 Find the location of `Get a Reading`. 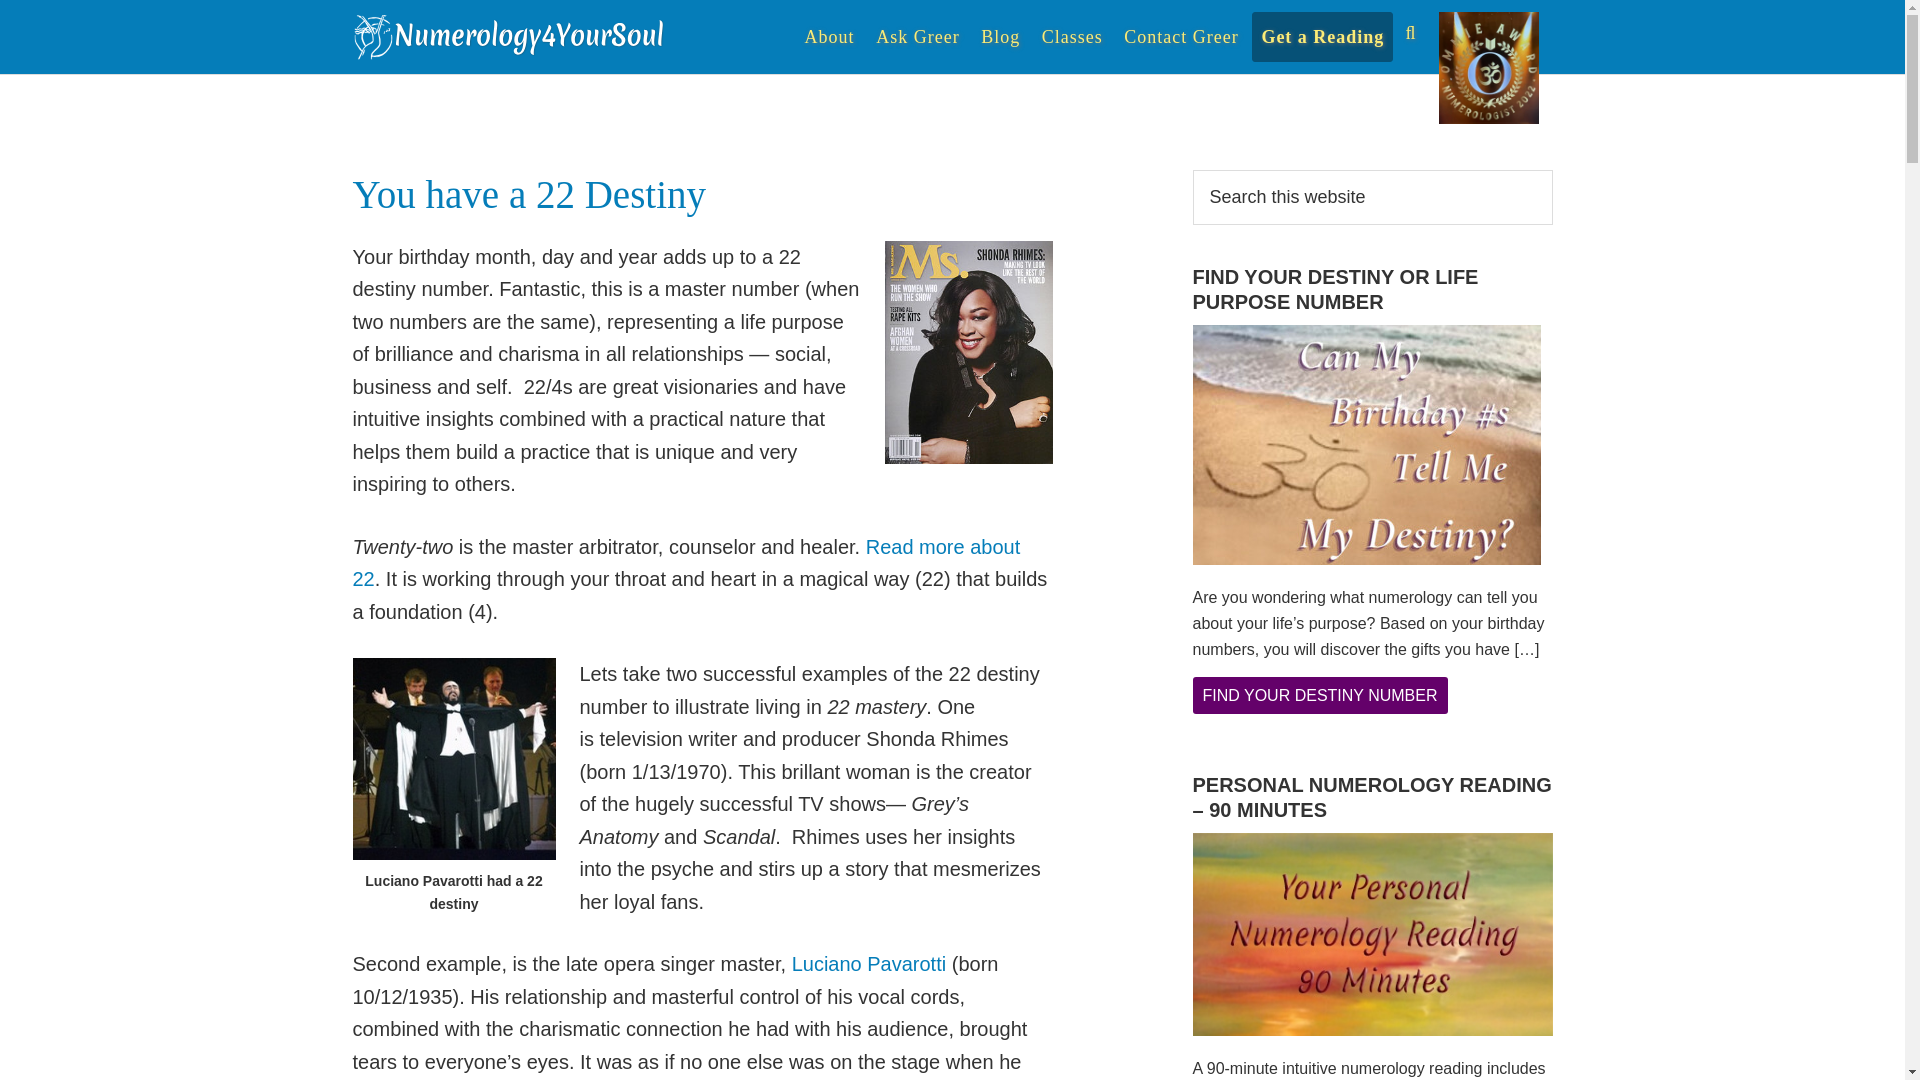

Get a Reading is located at coordinates (1322, 36).